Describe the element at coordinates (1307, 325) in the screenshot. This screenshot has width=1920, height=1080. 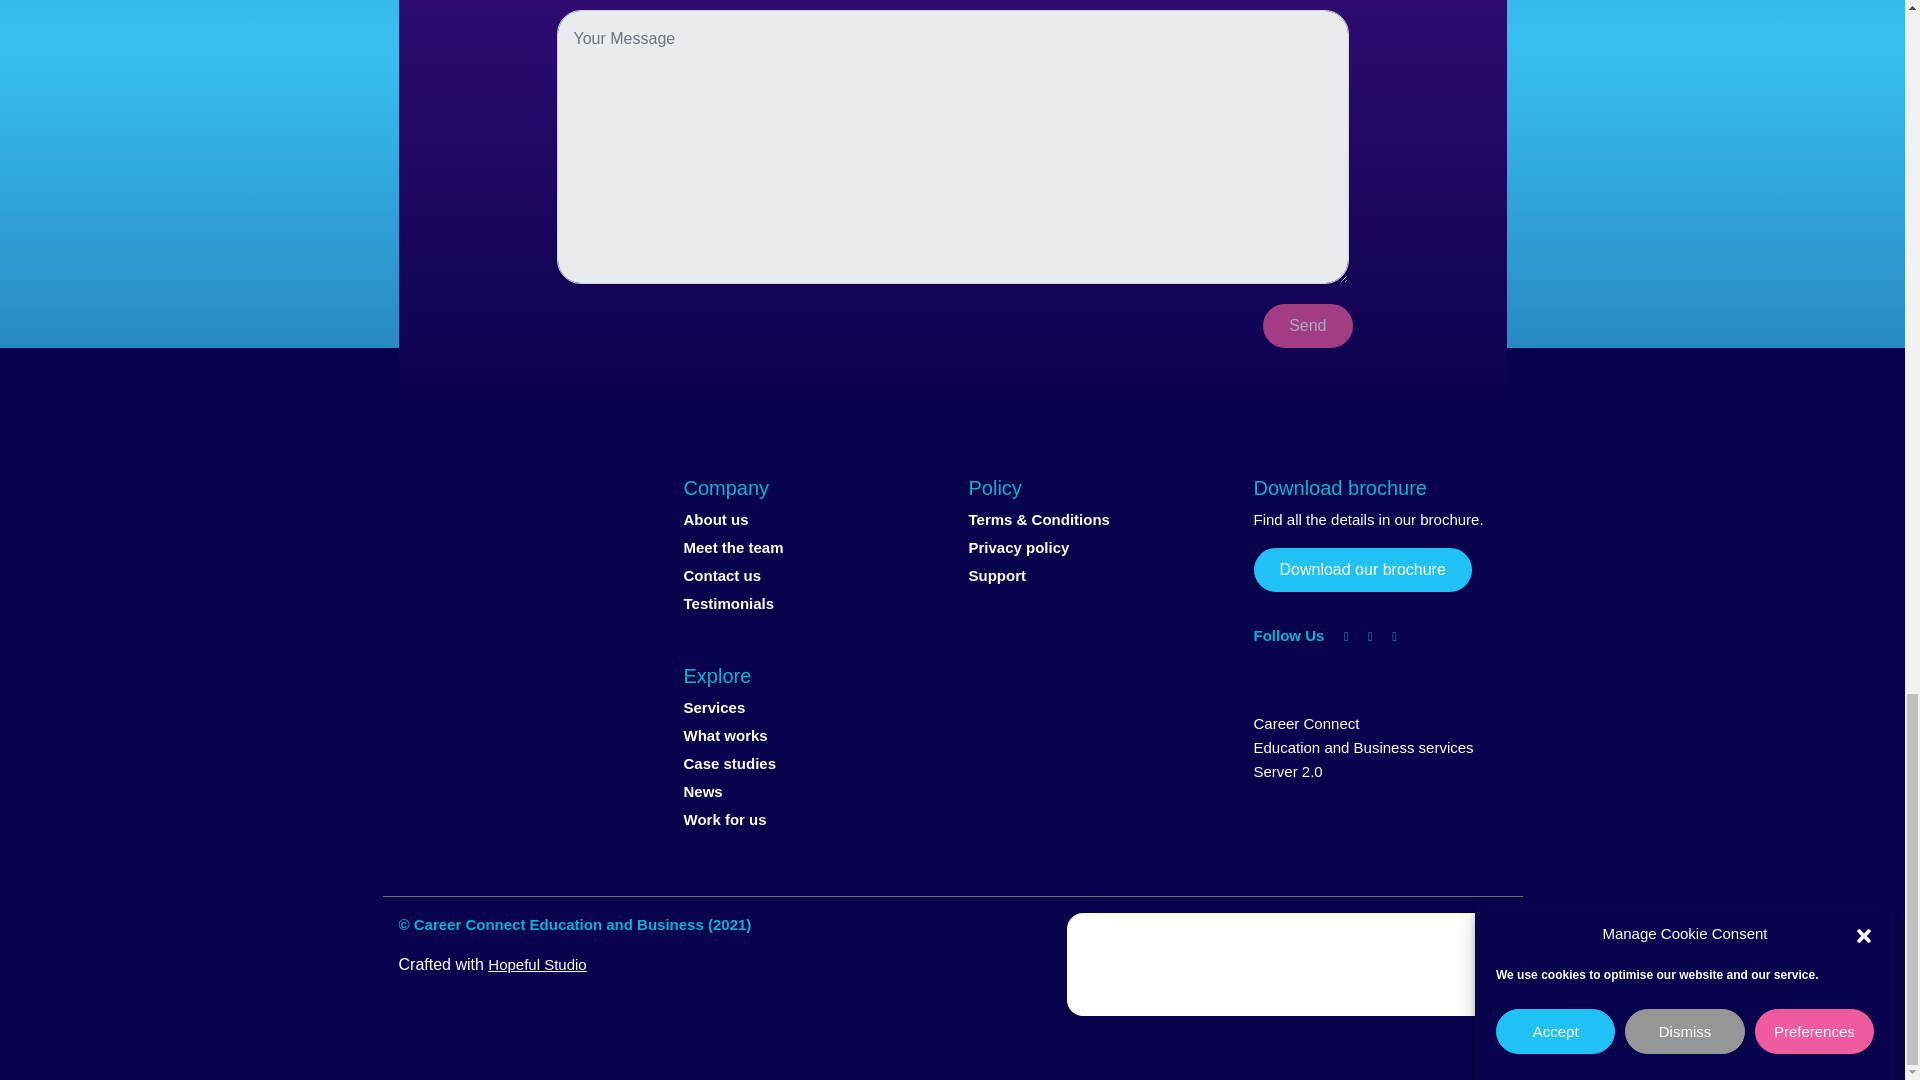
I see `Send` at that location.